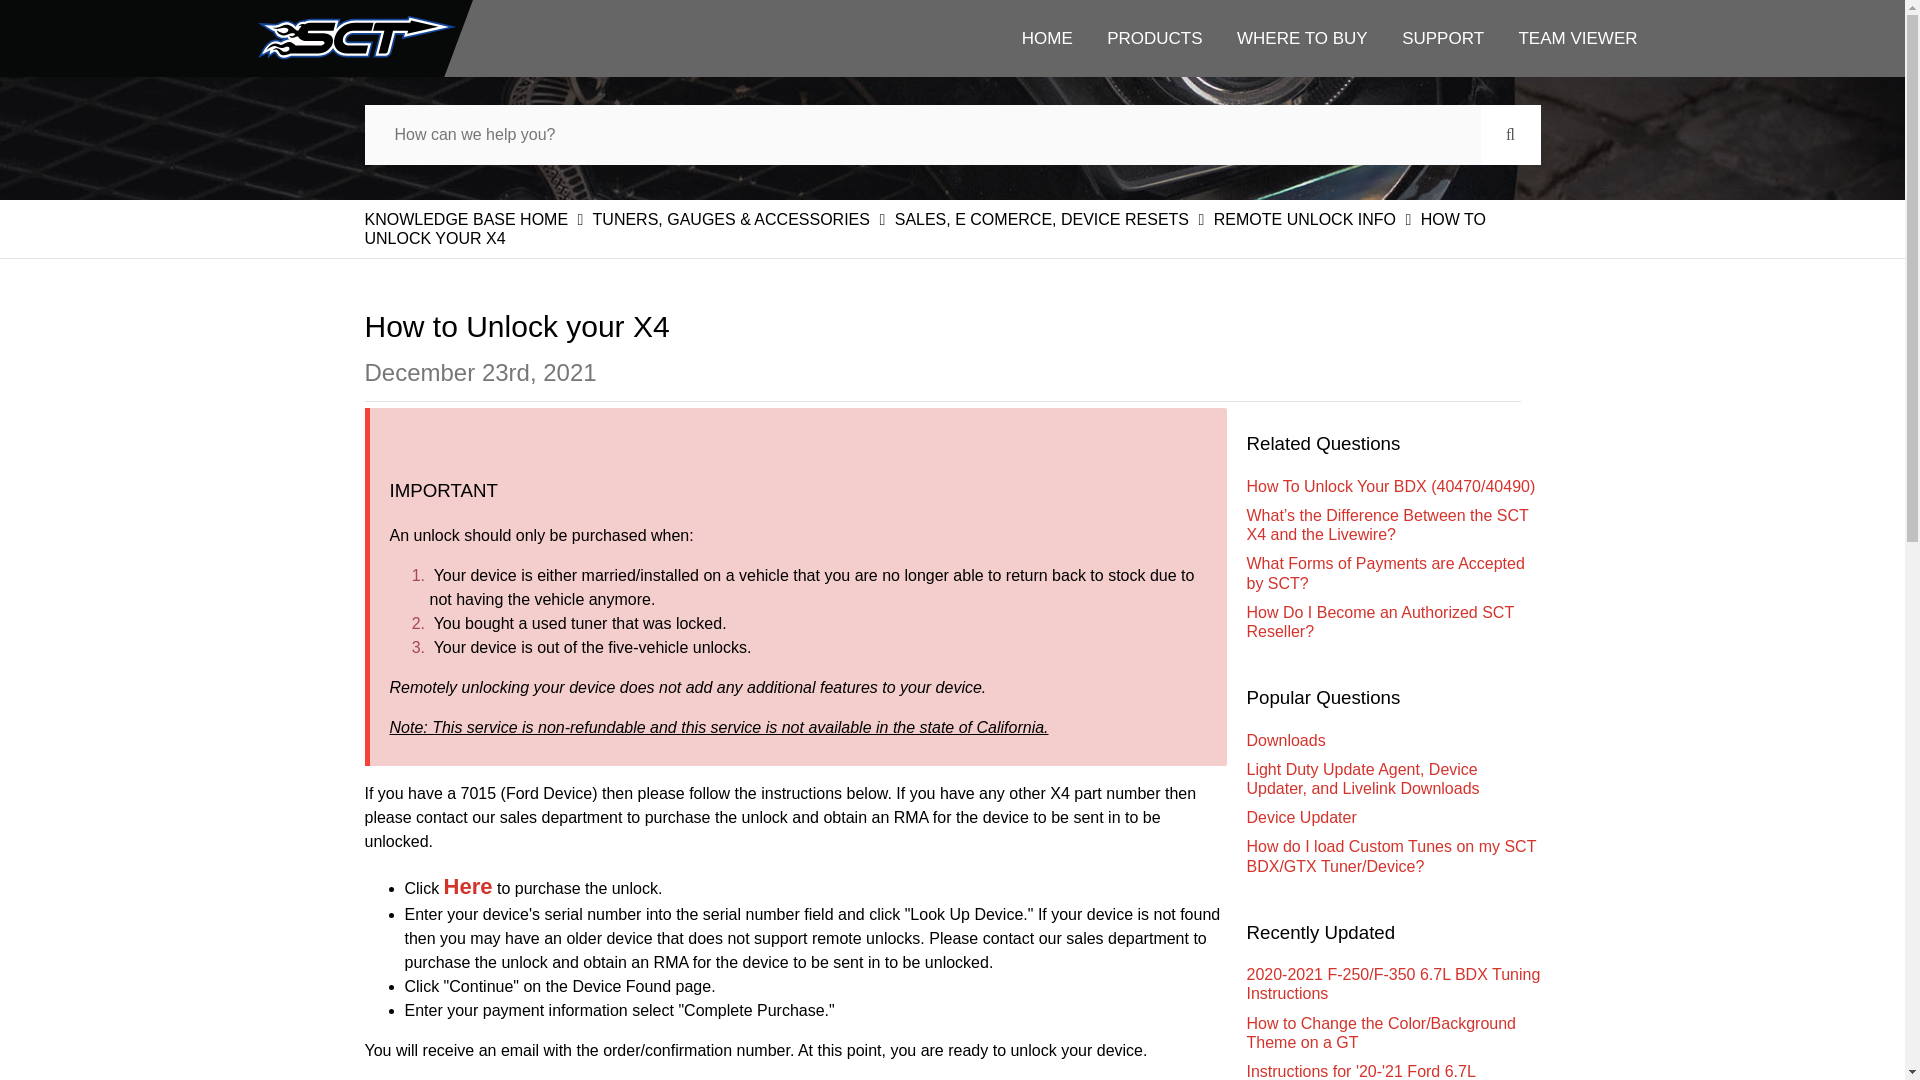 The image size is (1920, 1080). I want to click on WHERE TO BUY, so click(1302, 38).